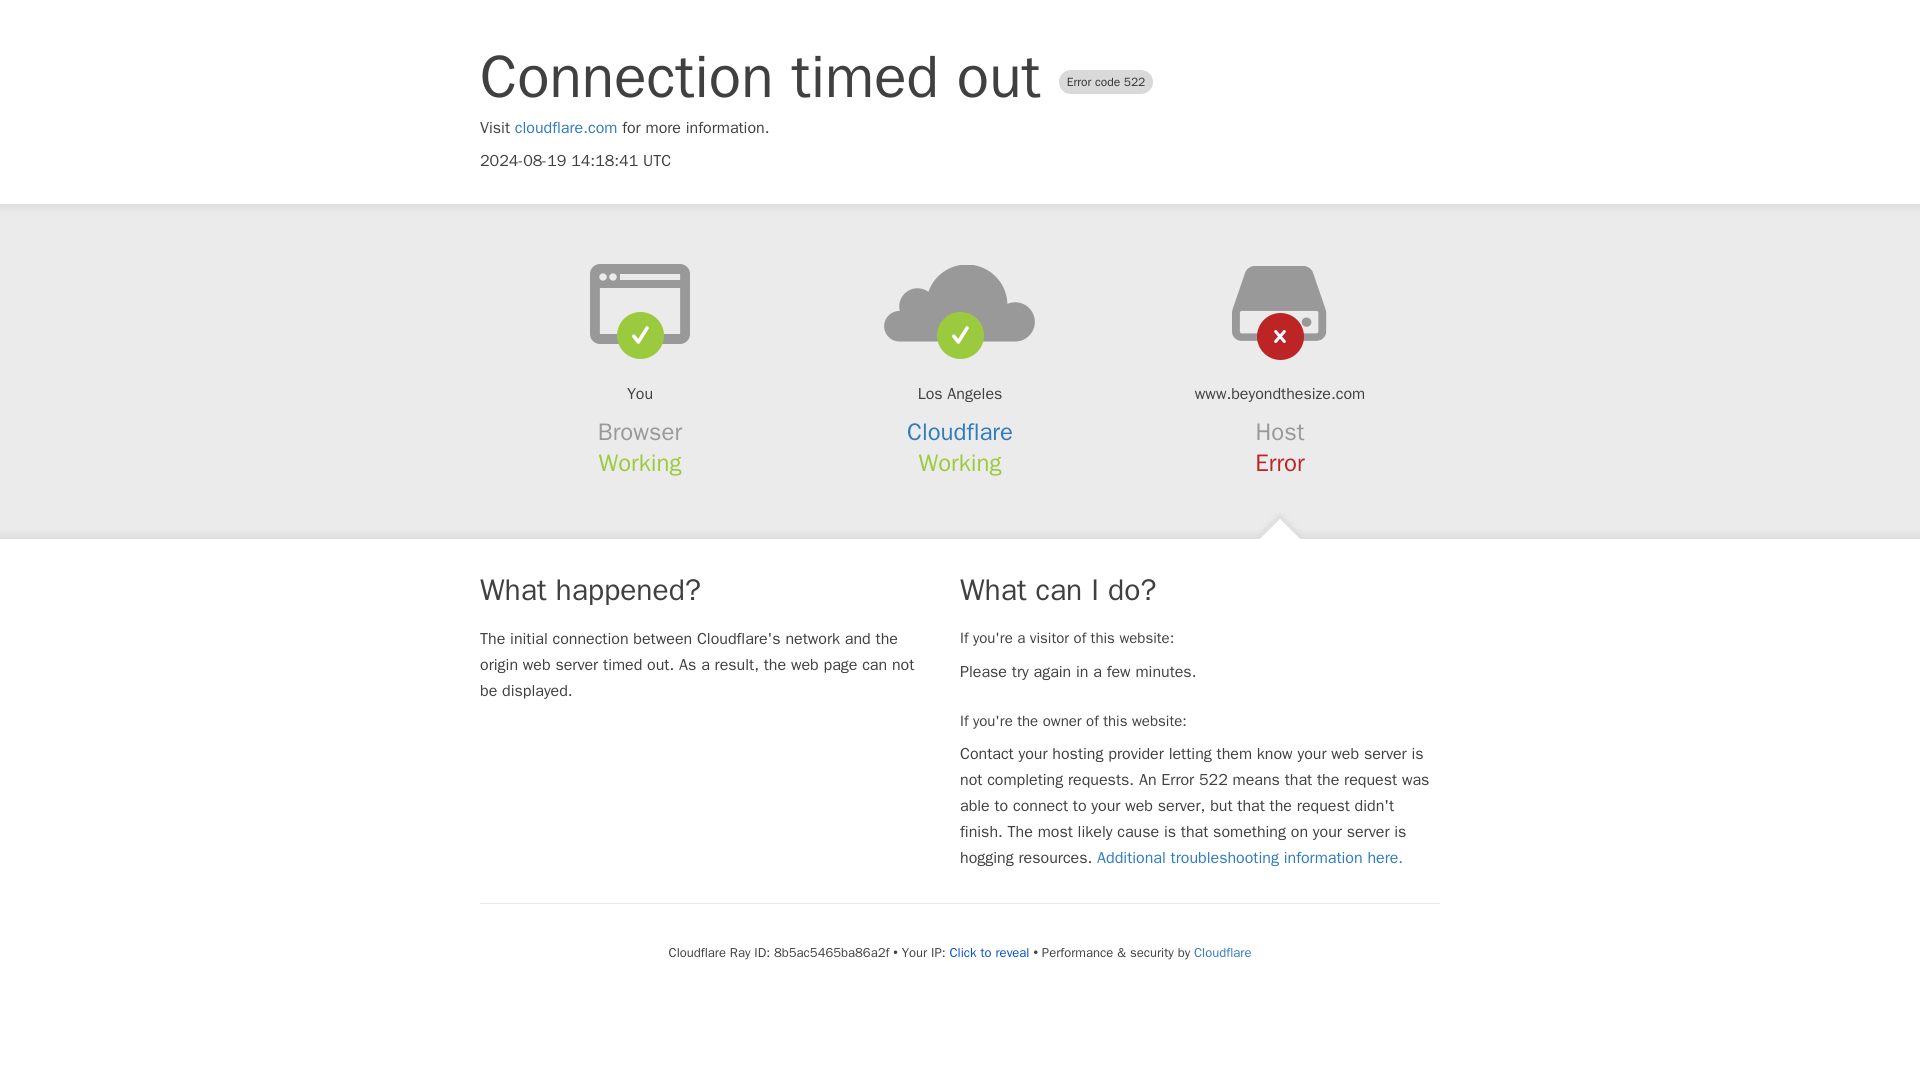  I want to click on Additional troubleshooting information here., so click(1250, 858).